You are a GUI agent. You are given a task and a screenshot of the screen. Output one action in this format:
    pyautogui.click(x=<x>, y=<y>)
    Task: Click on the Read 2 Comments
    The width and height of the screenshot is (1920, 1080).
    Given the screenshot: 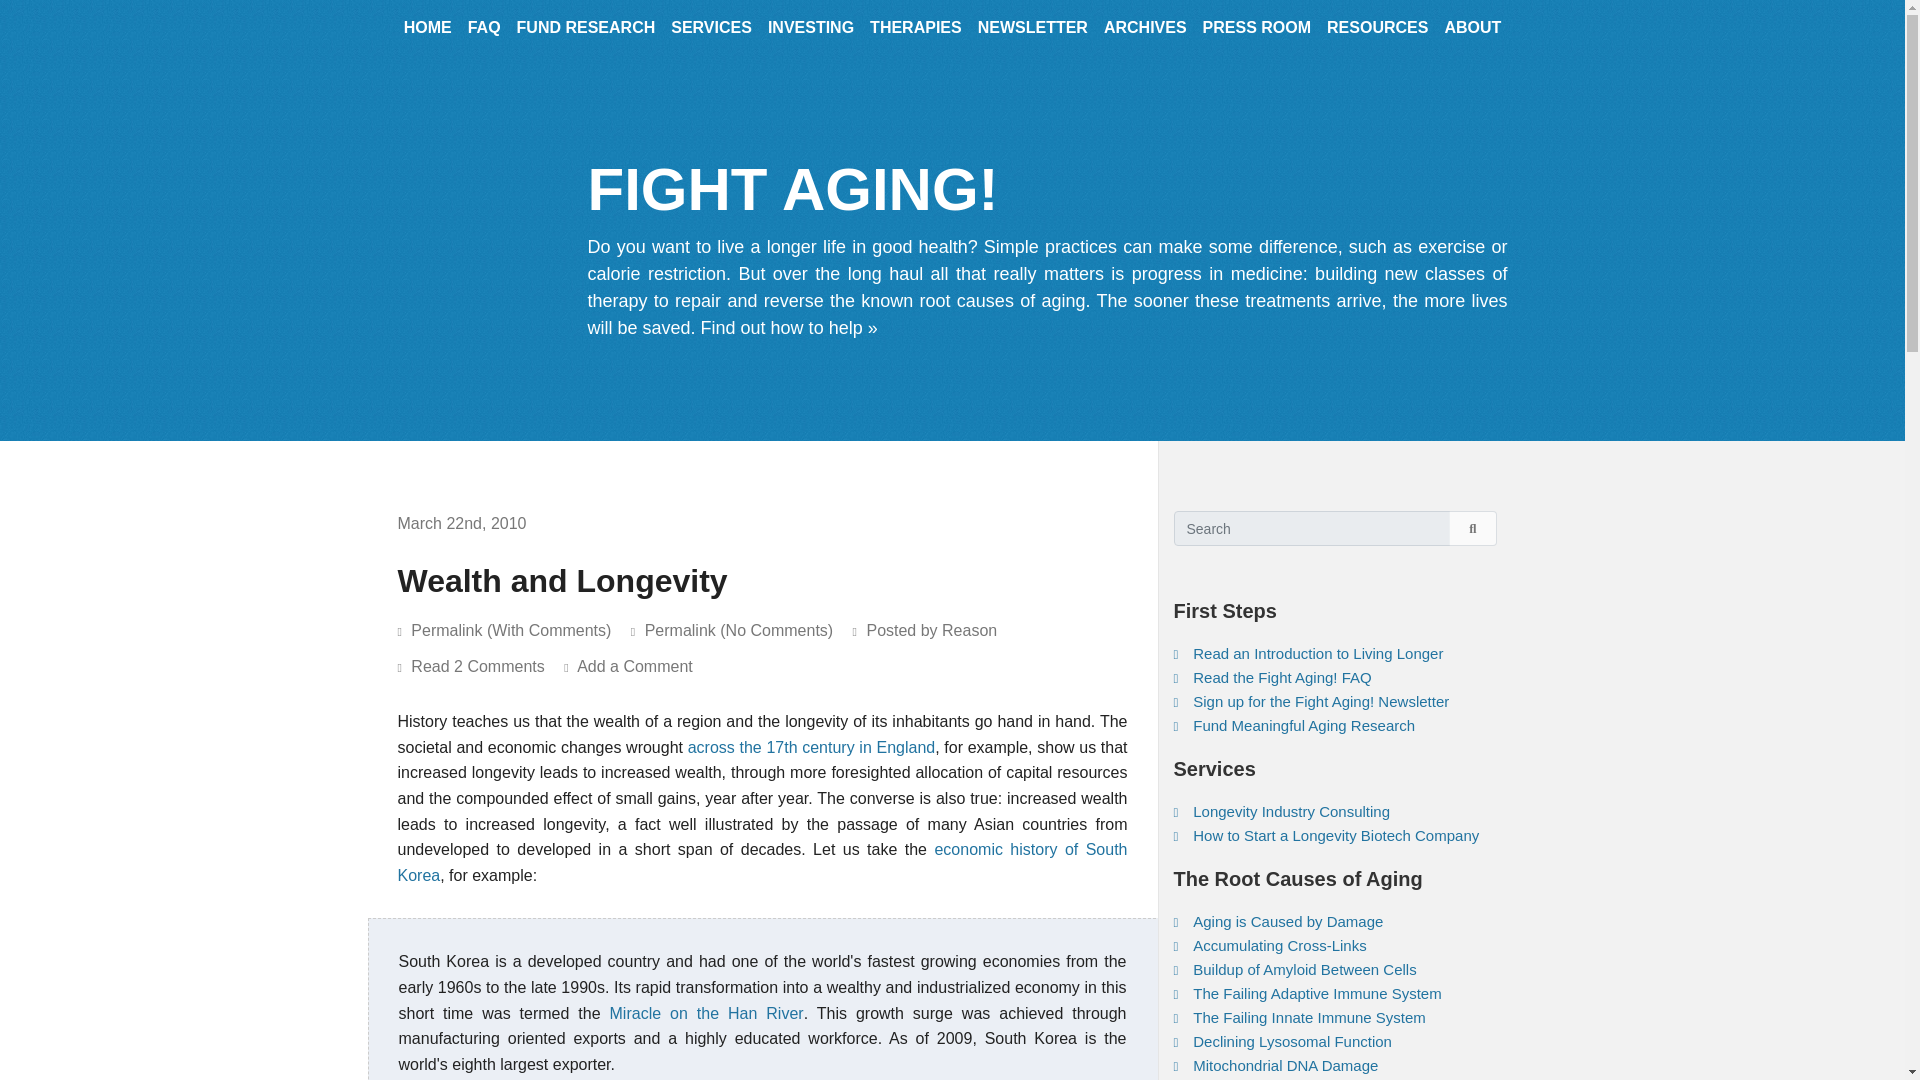 What is the action you would take?
    pyautogui.click(x=487, y=666)
    